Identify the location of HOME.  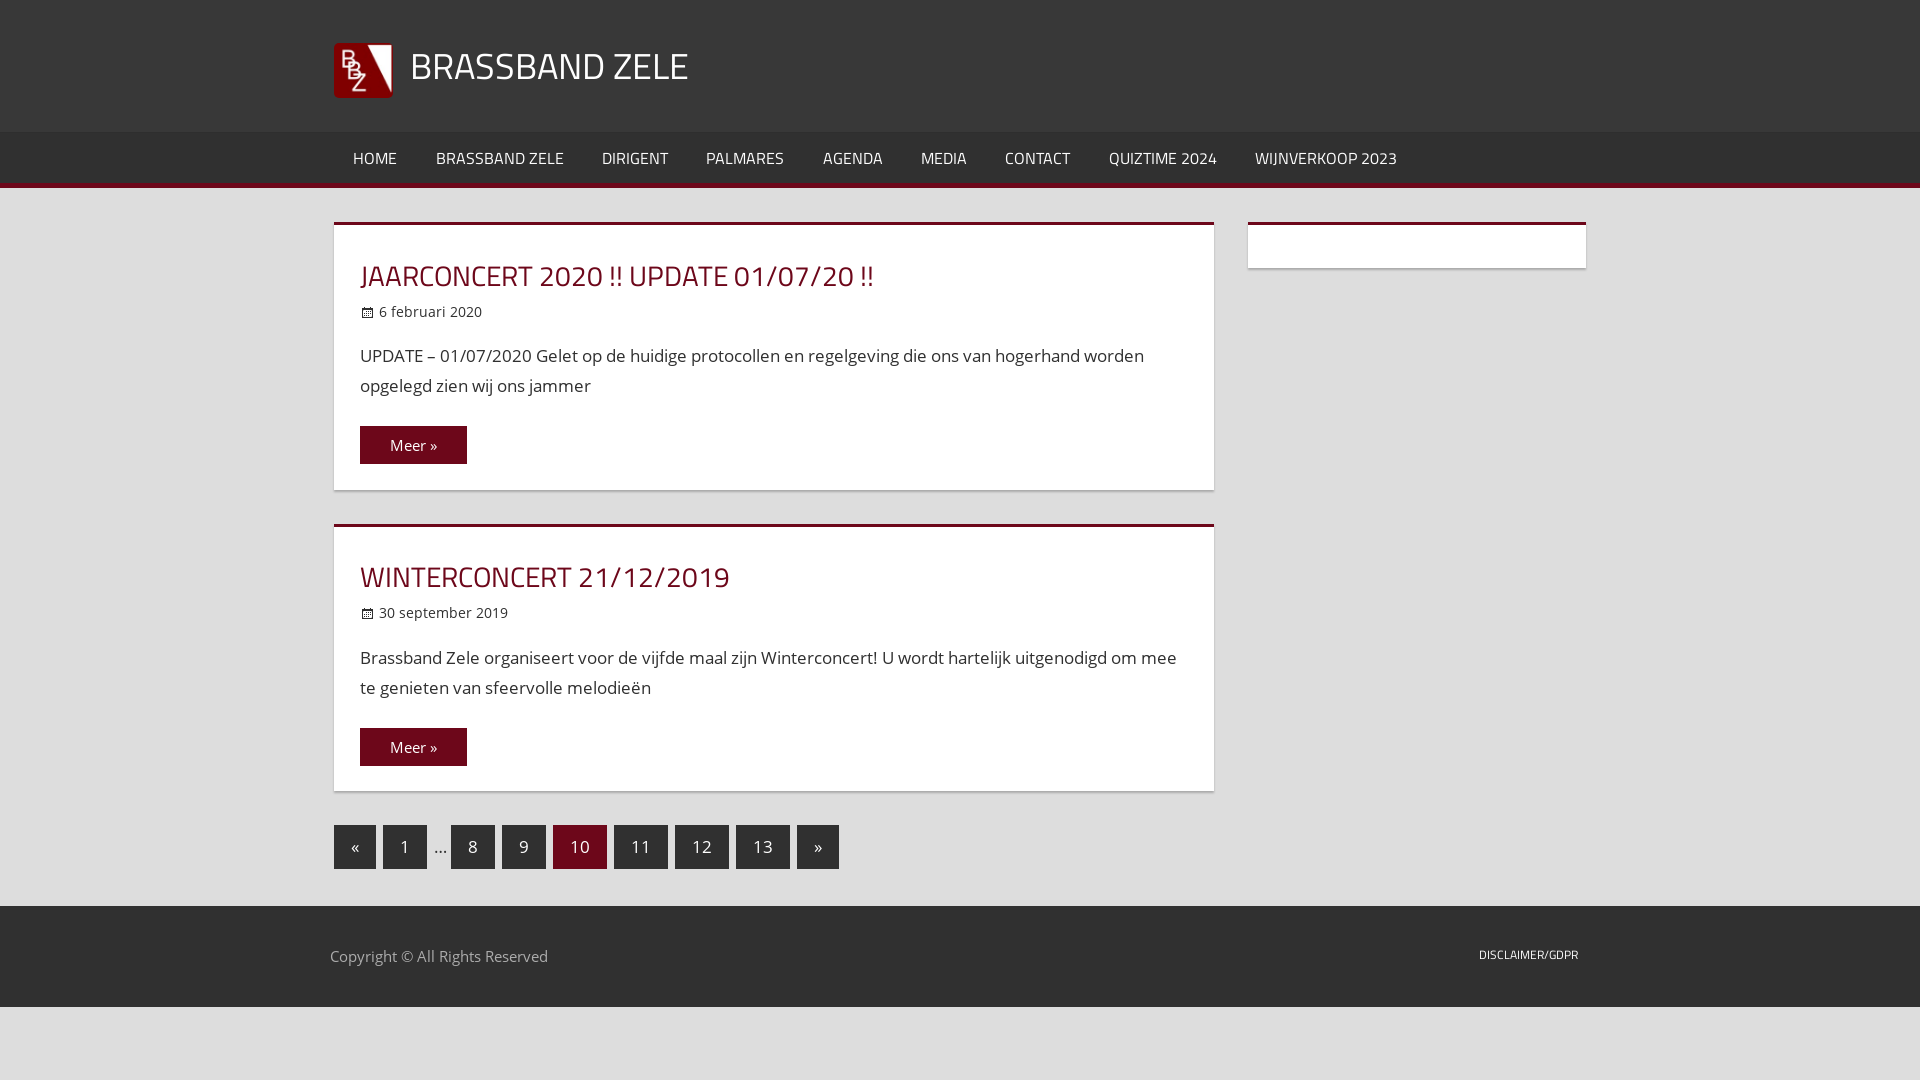
(375, 158).